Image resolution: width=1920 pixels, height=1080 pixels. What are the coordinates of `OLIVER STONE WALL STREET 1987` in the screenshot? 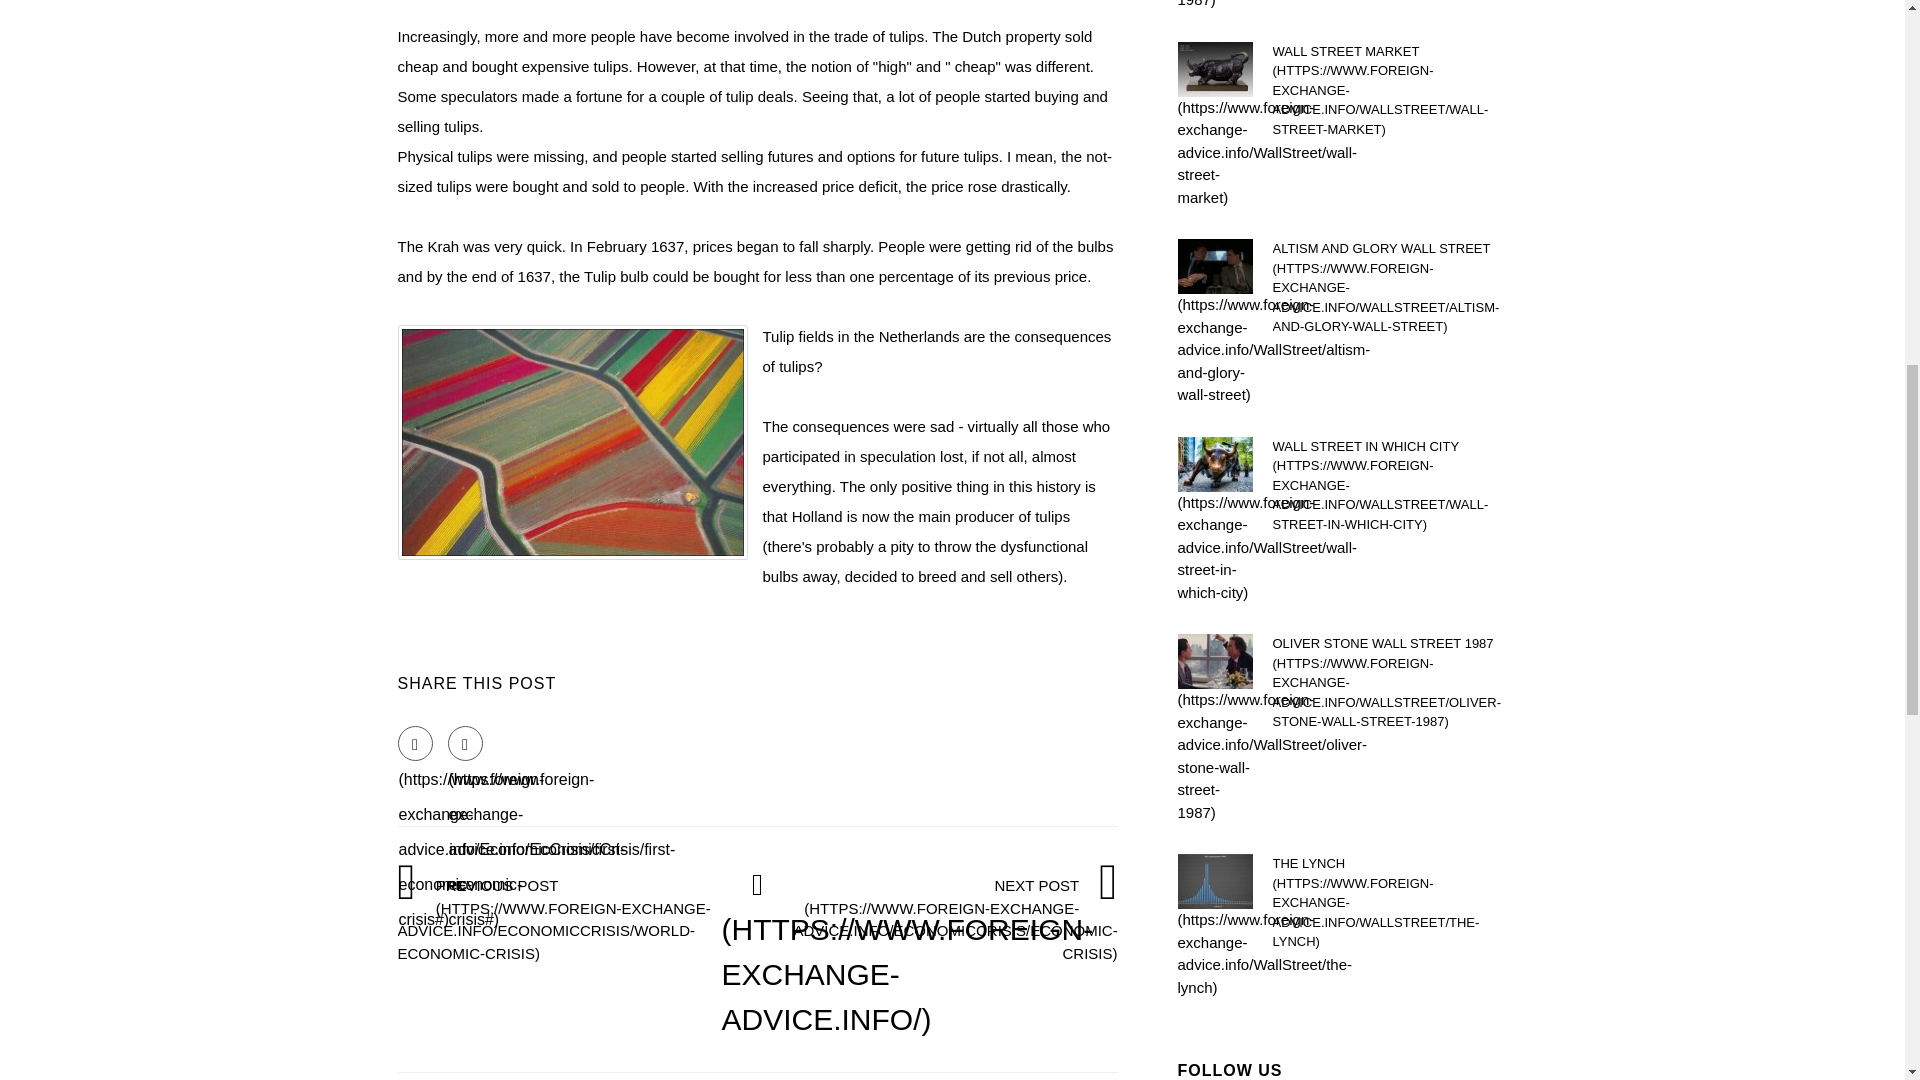 It's located at (1389, 682).